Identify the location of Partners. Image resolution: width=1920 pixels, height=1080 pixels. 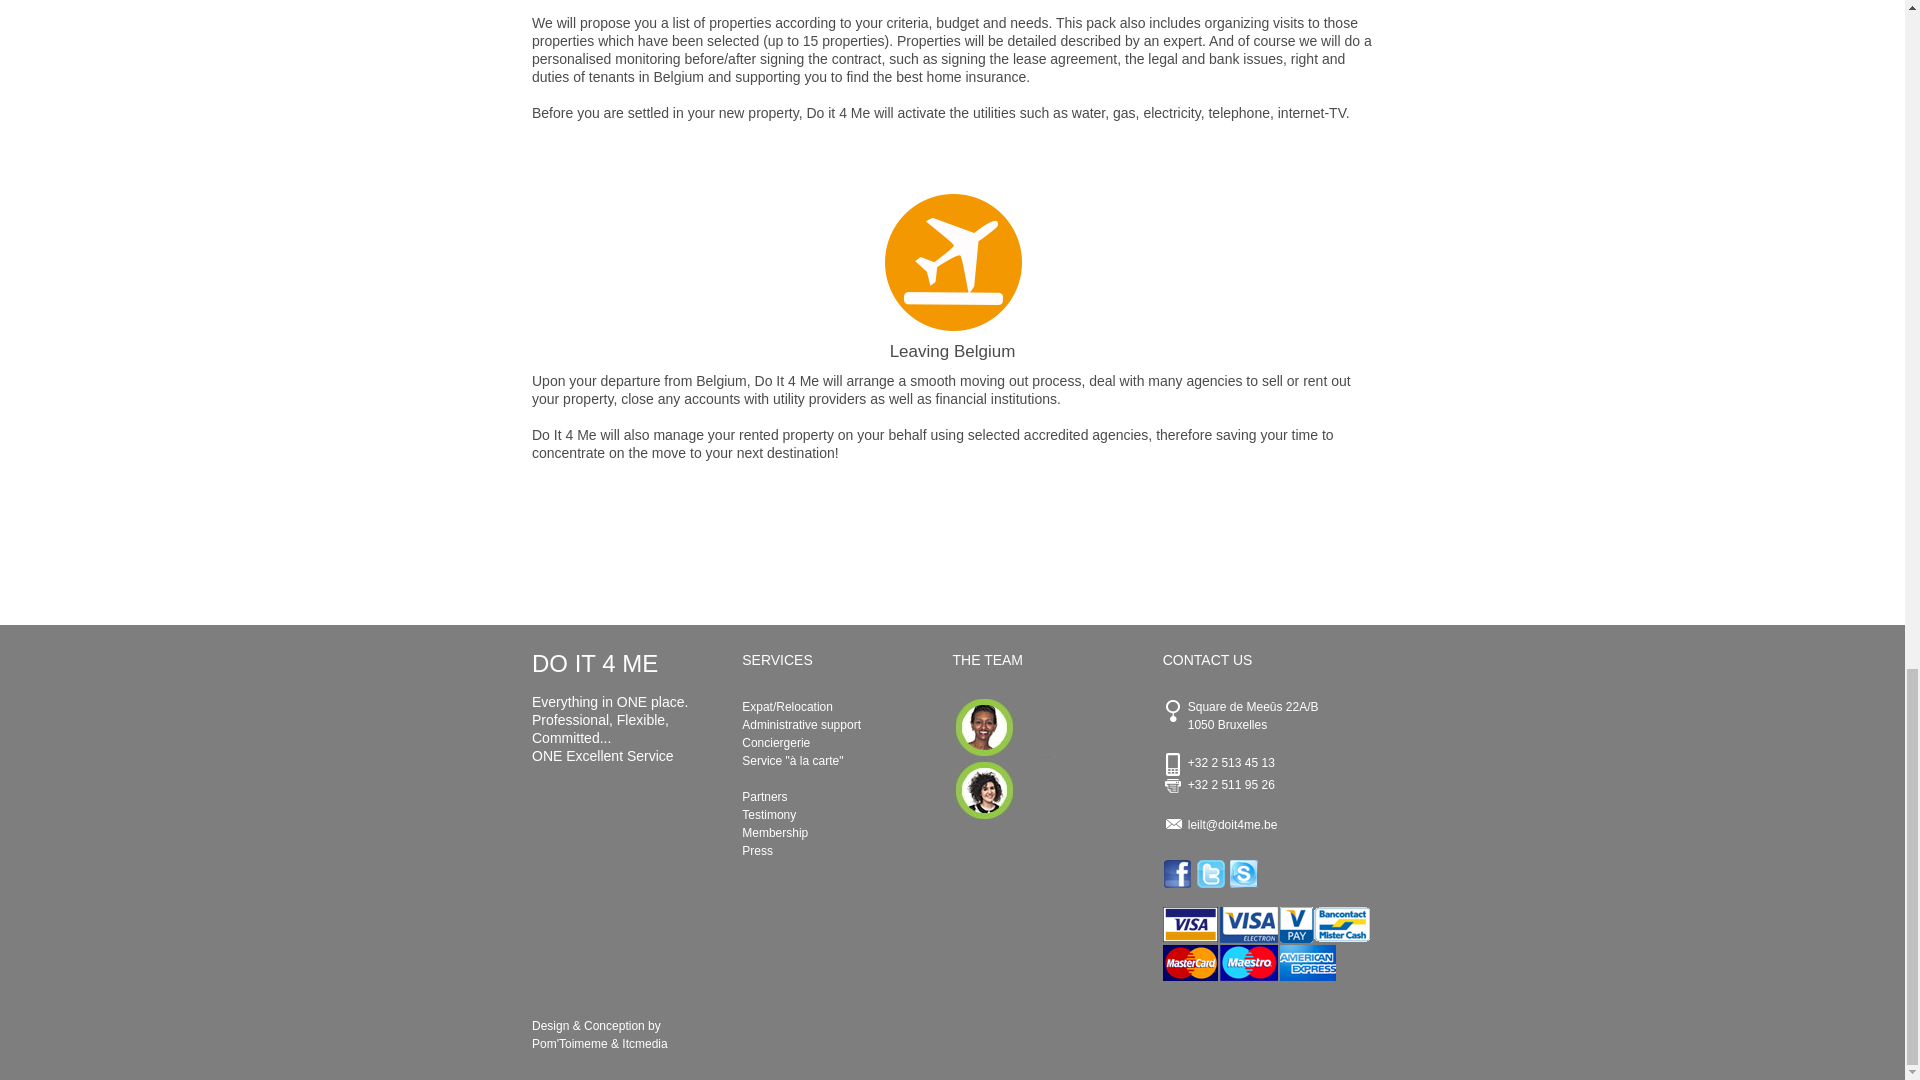
(764, 796).